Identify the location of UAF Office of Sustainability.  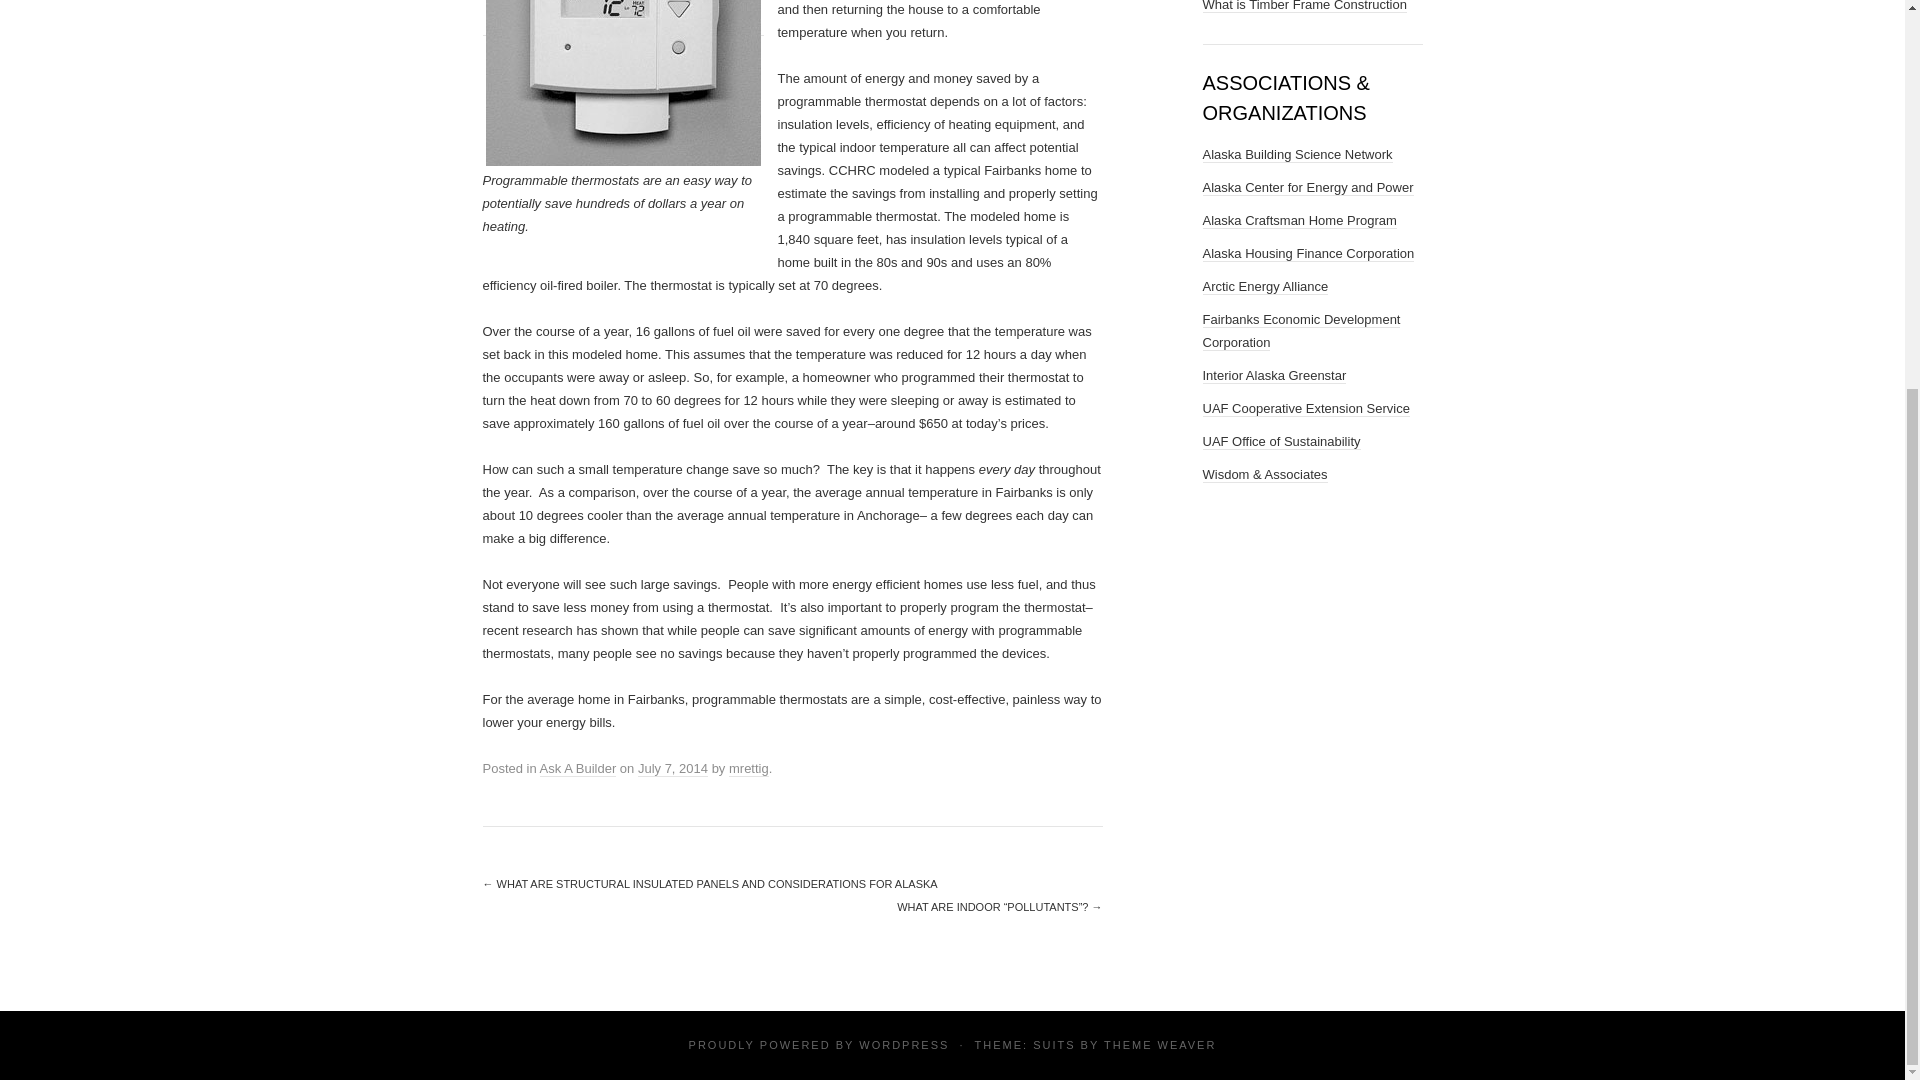
(1280, 442).